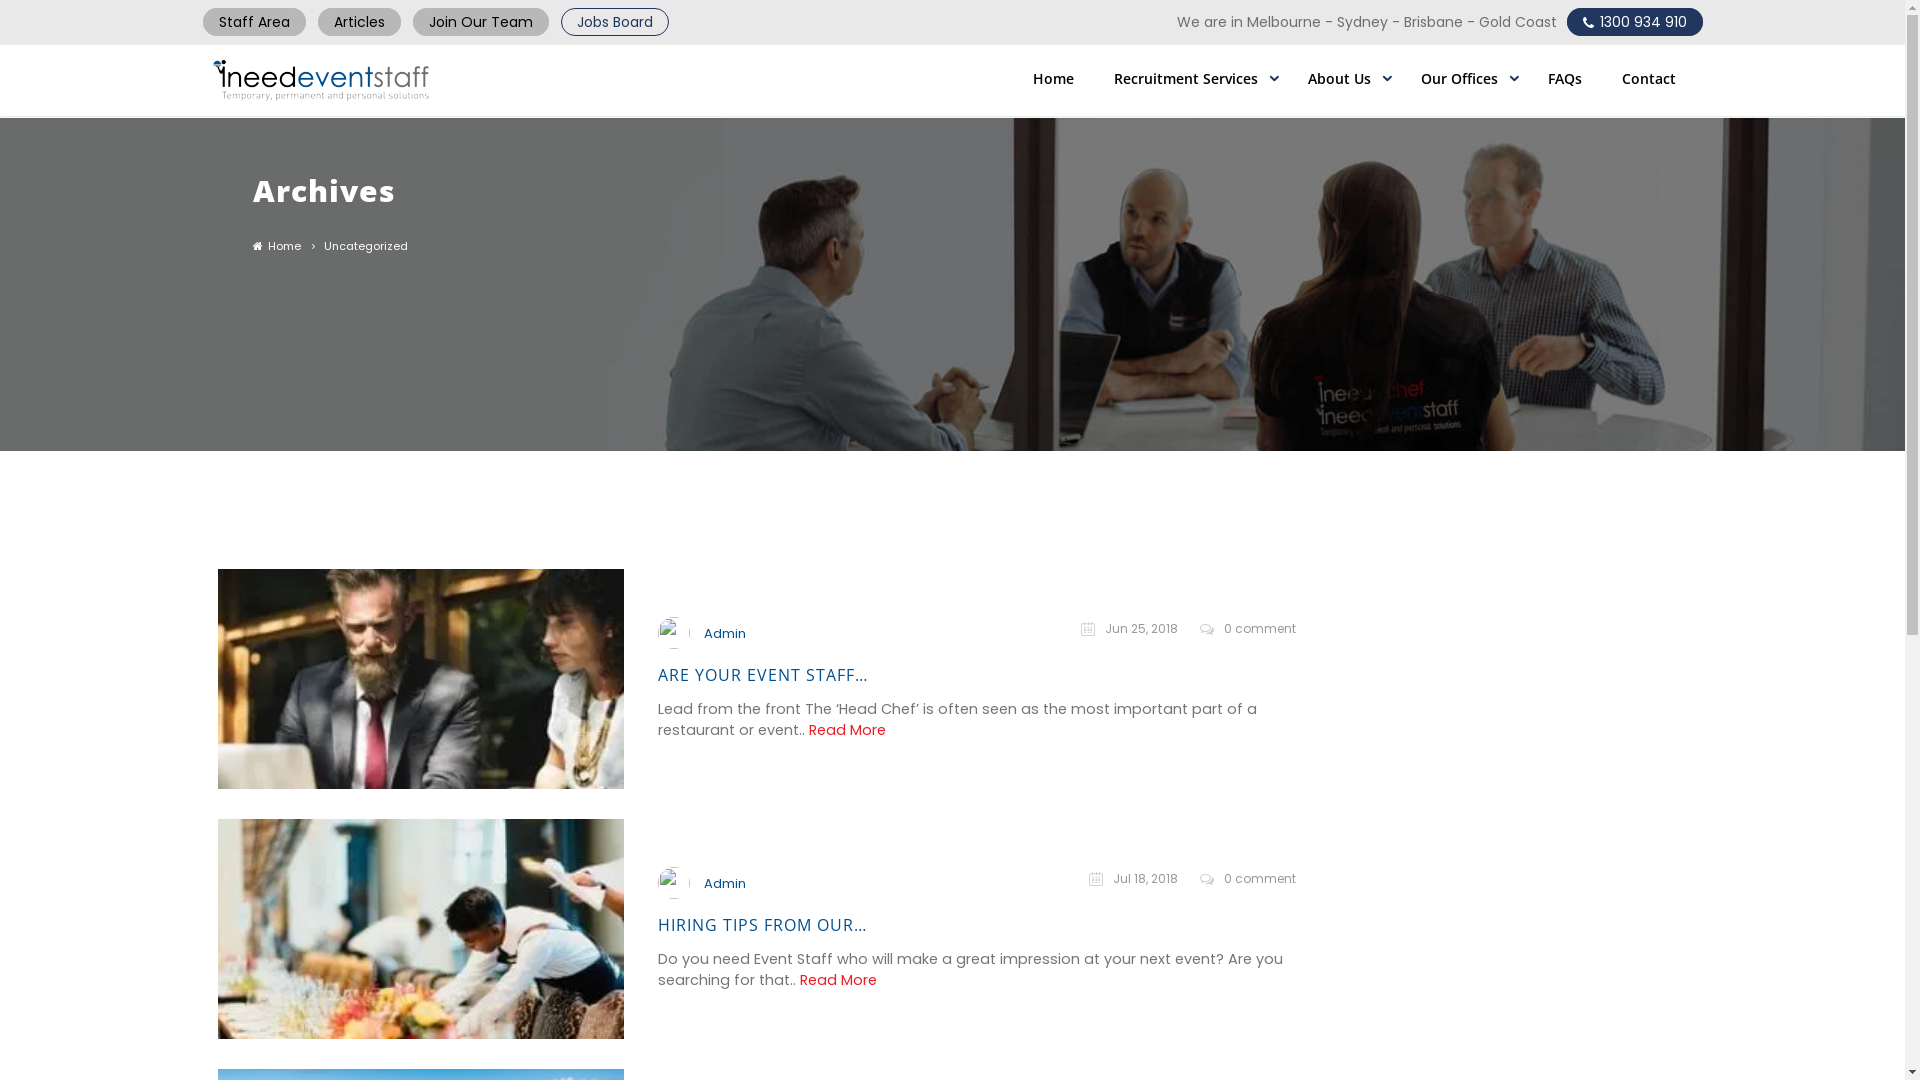  What do you see at coordinates (848, 730) in the screenshot?
I see `Read More` at bounding box center [848, 730].